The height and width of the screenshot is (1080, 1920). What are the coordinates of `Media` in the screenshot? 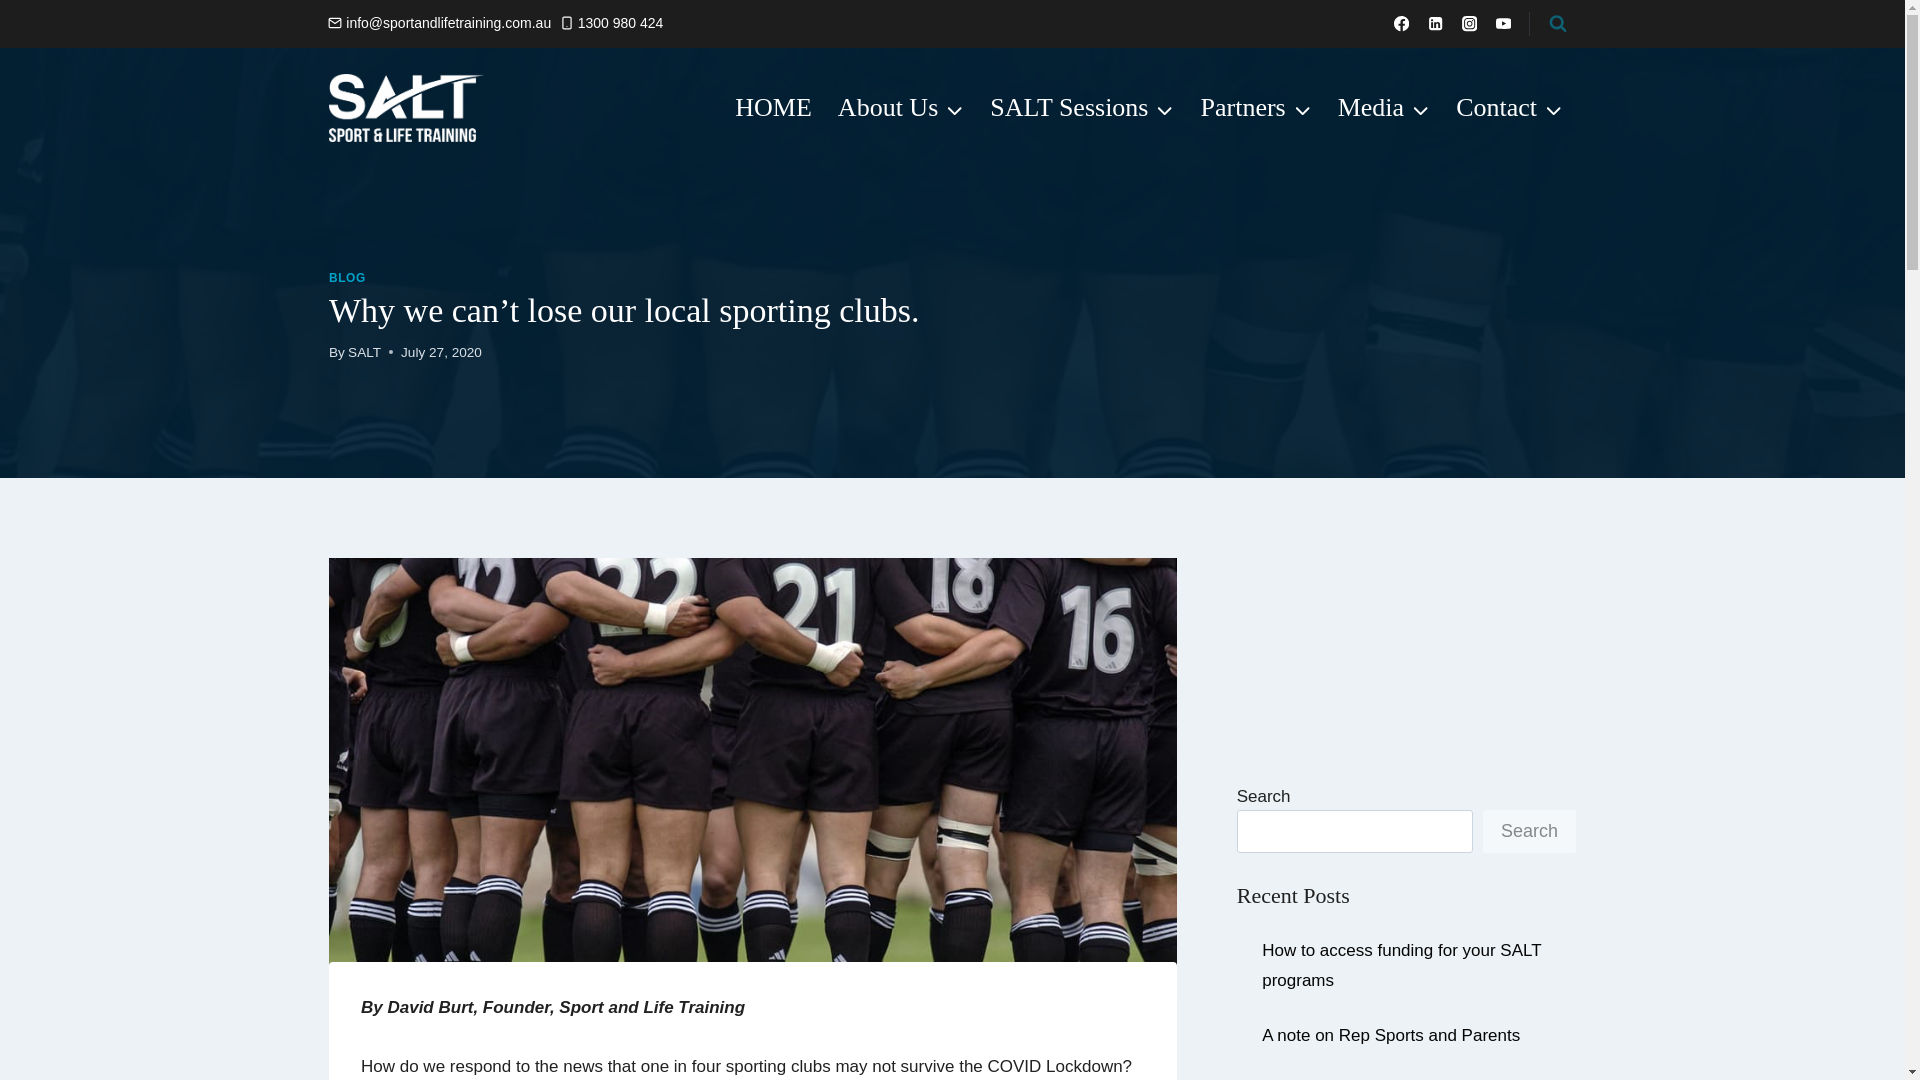 It's located at (1384, 108).